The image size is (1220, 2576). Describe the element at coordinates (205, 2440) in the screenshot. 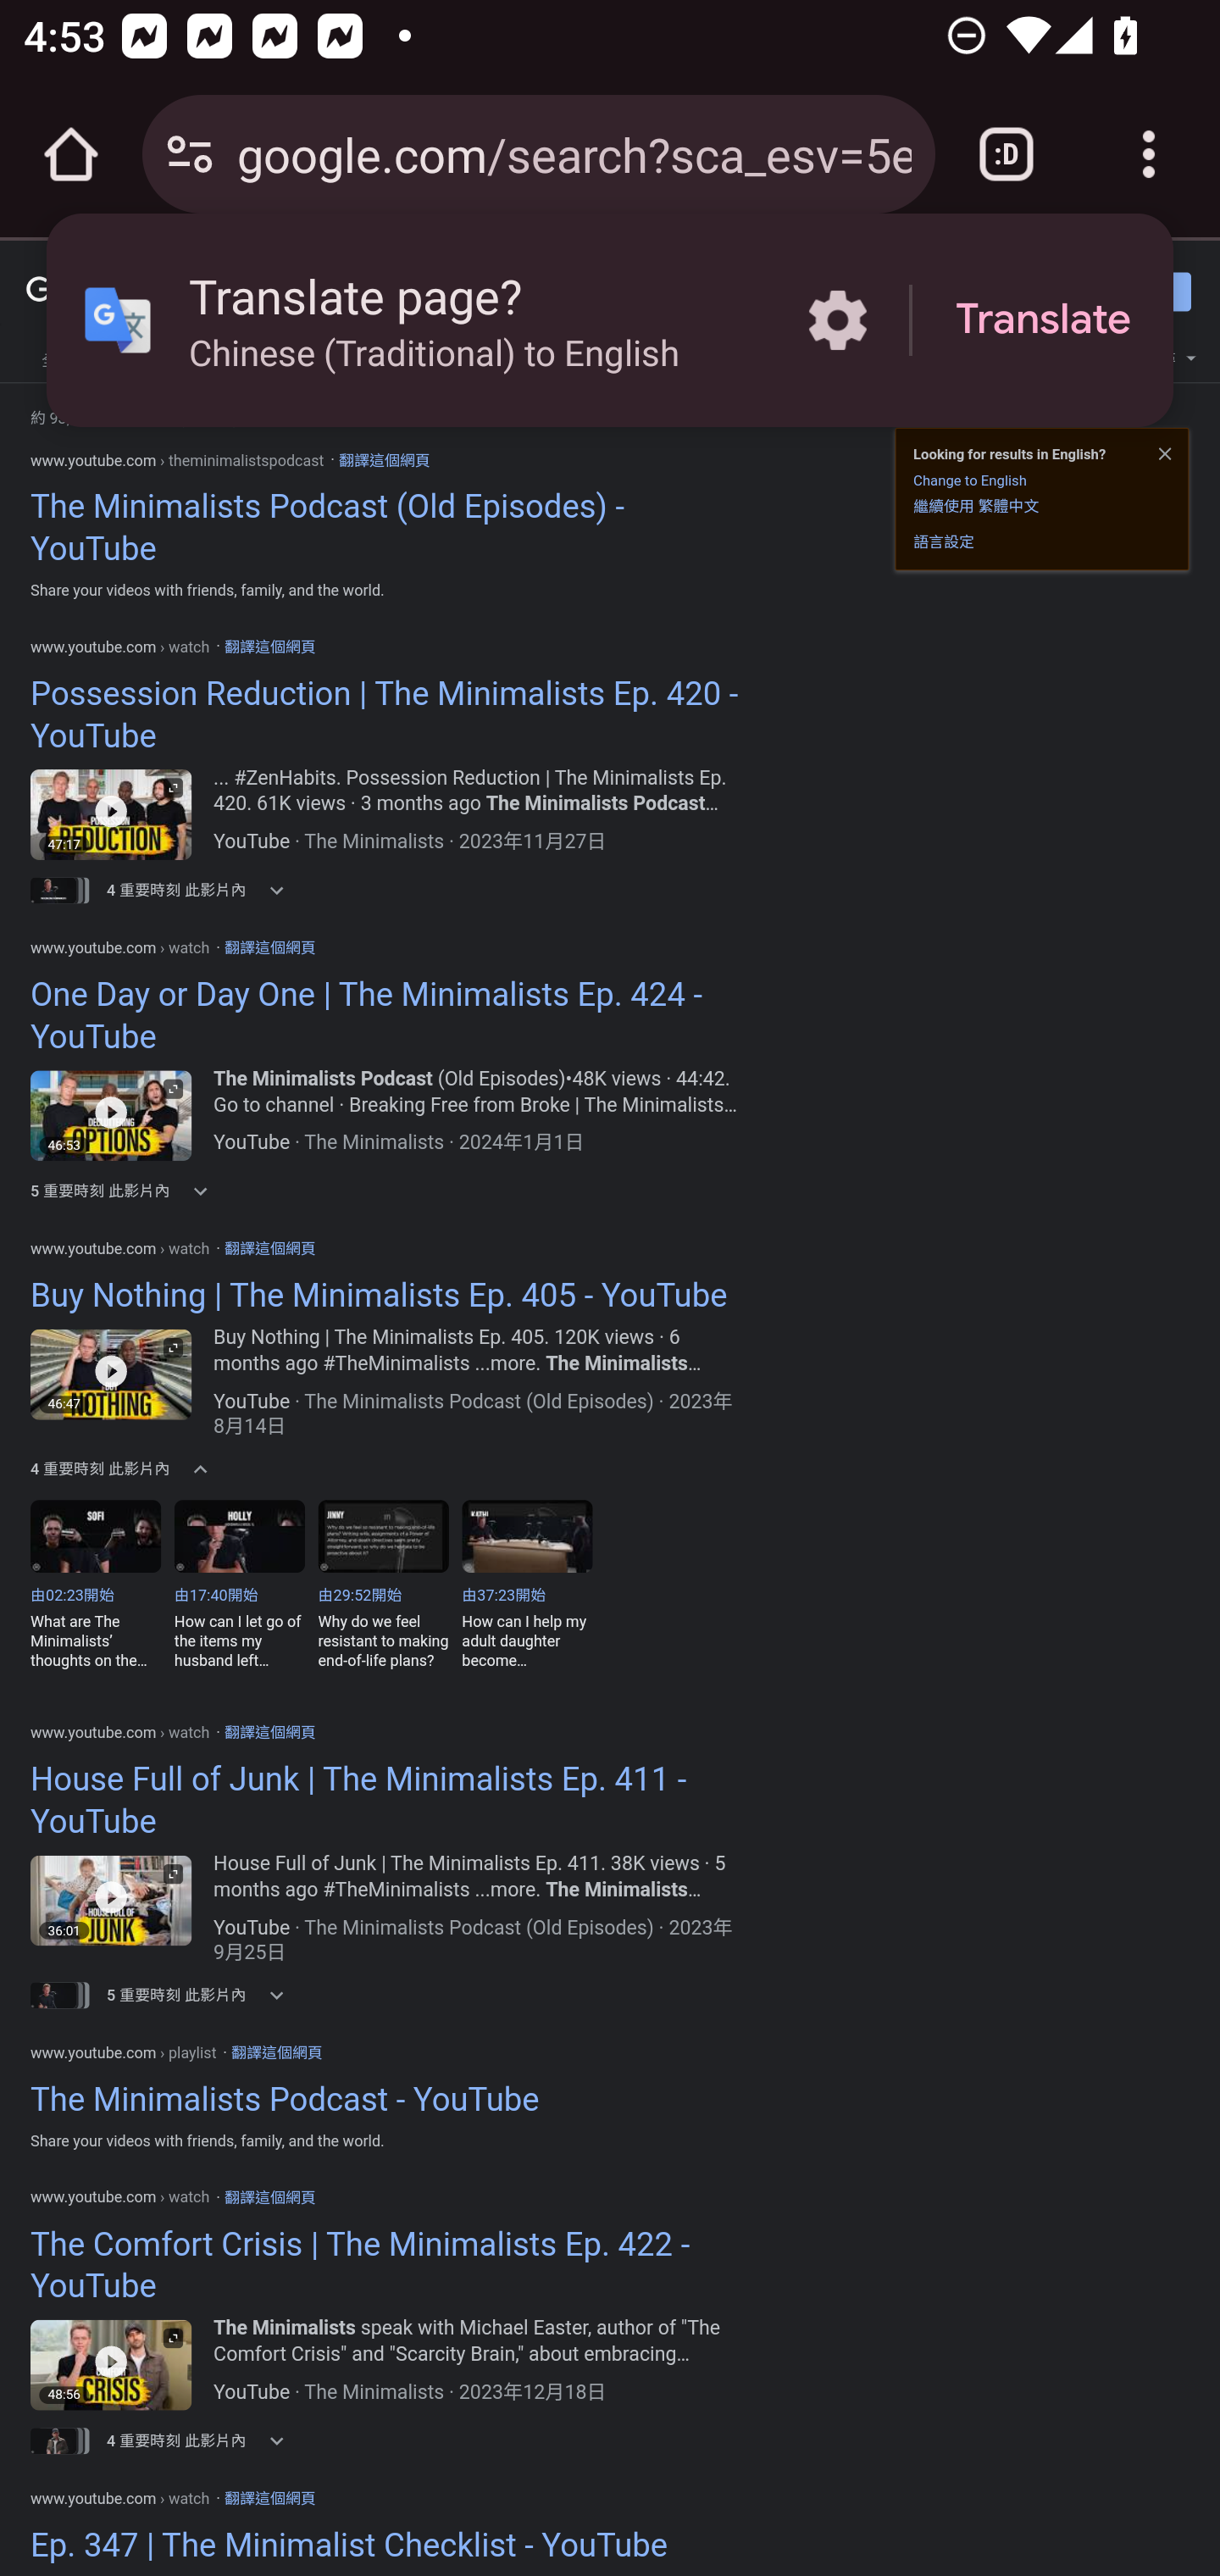

I see `4 重要時刻  此影片內` at that location.